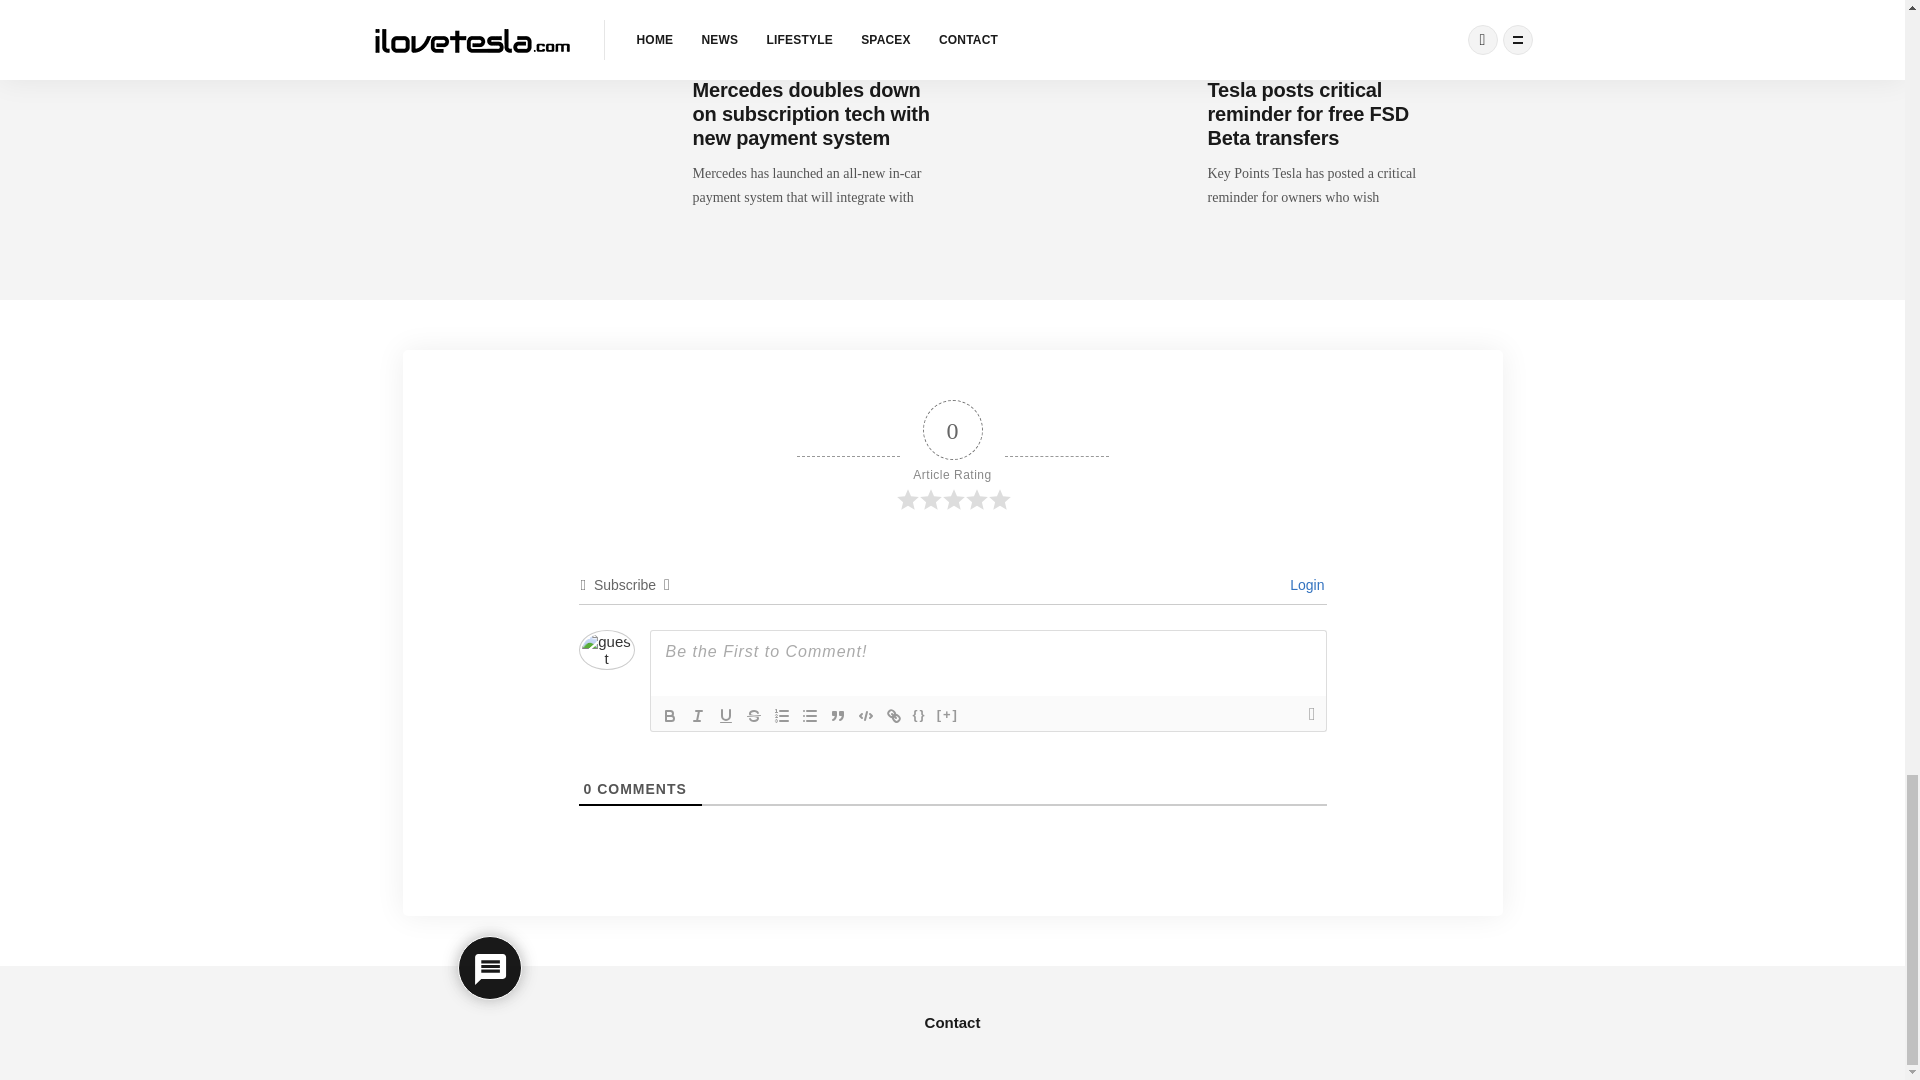  I want to click on Link, so click(894, 716).